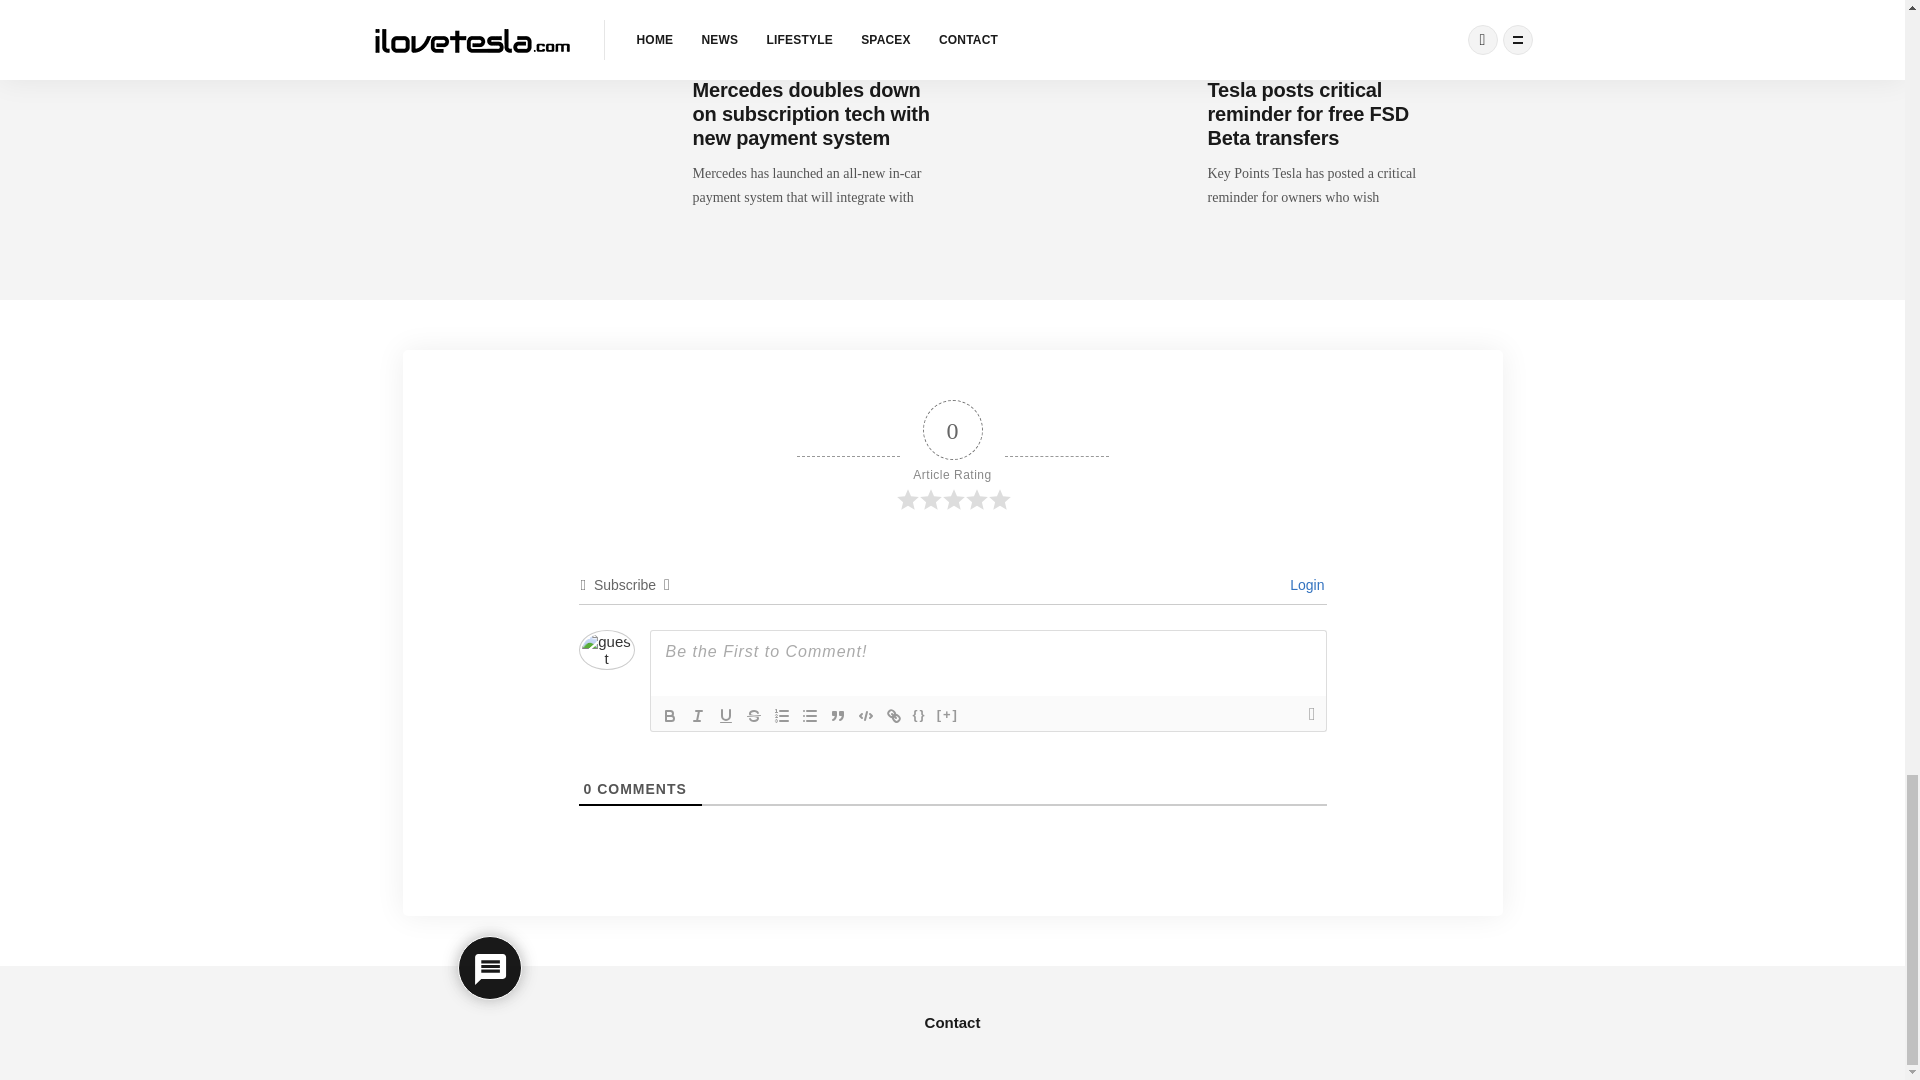  I want to click on Link, so click(894, 716).